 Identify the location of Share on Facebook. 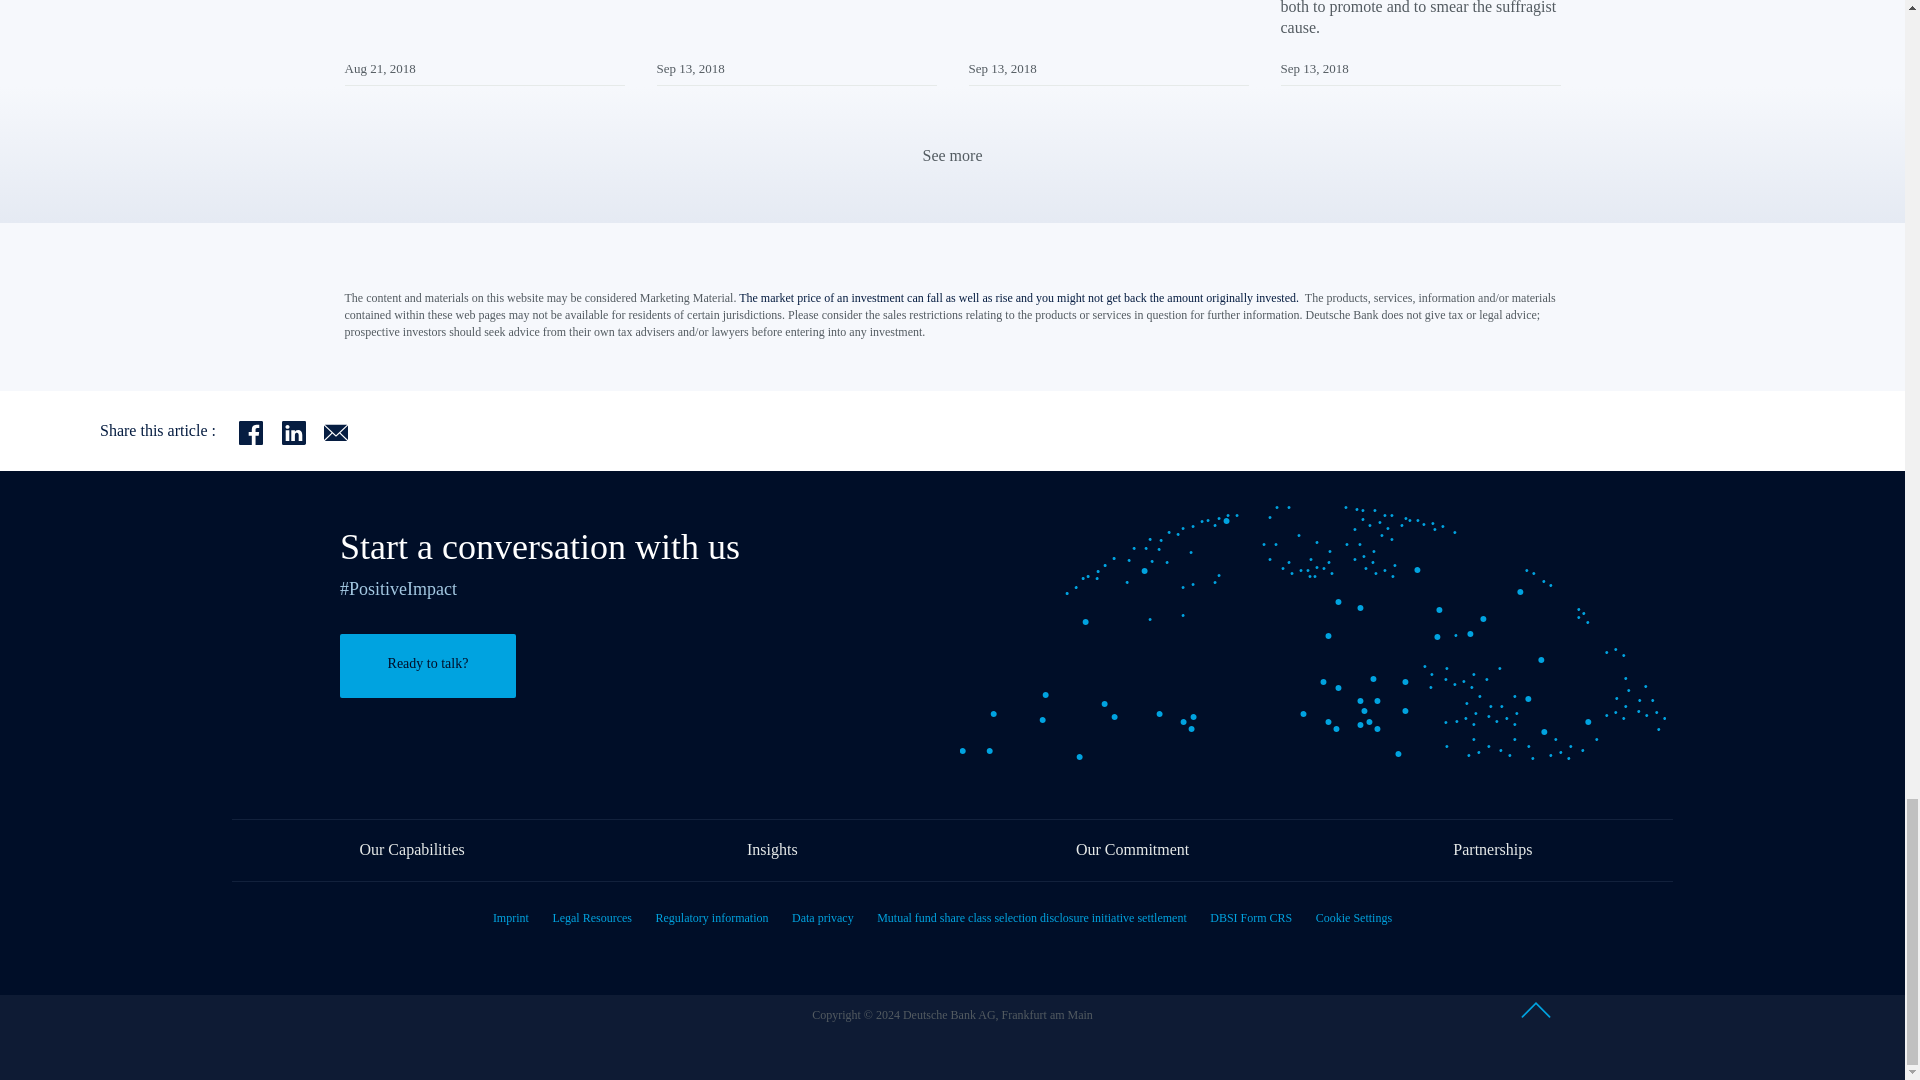
(260, 431).